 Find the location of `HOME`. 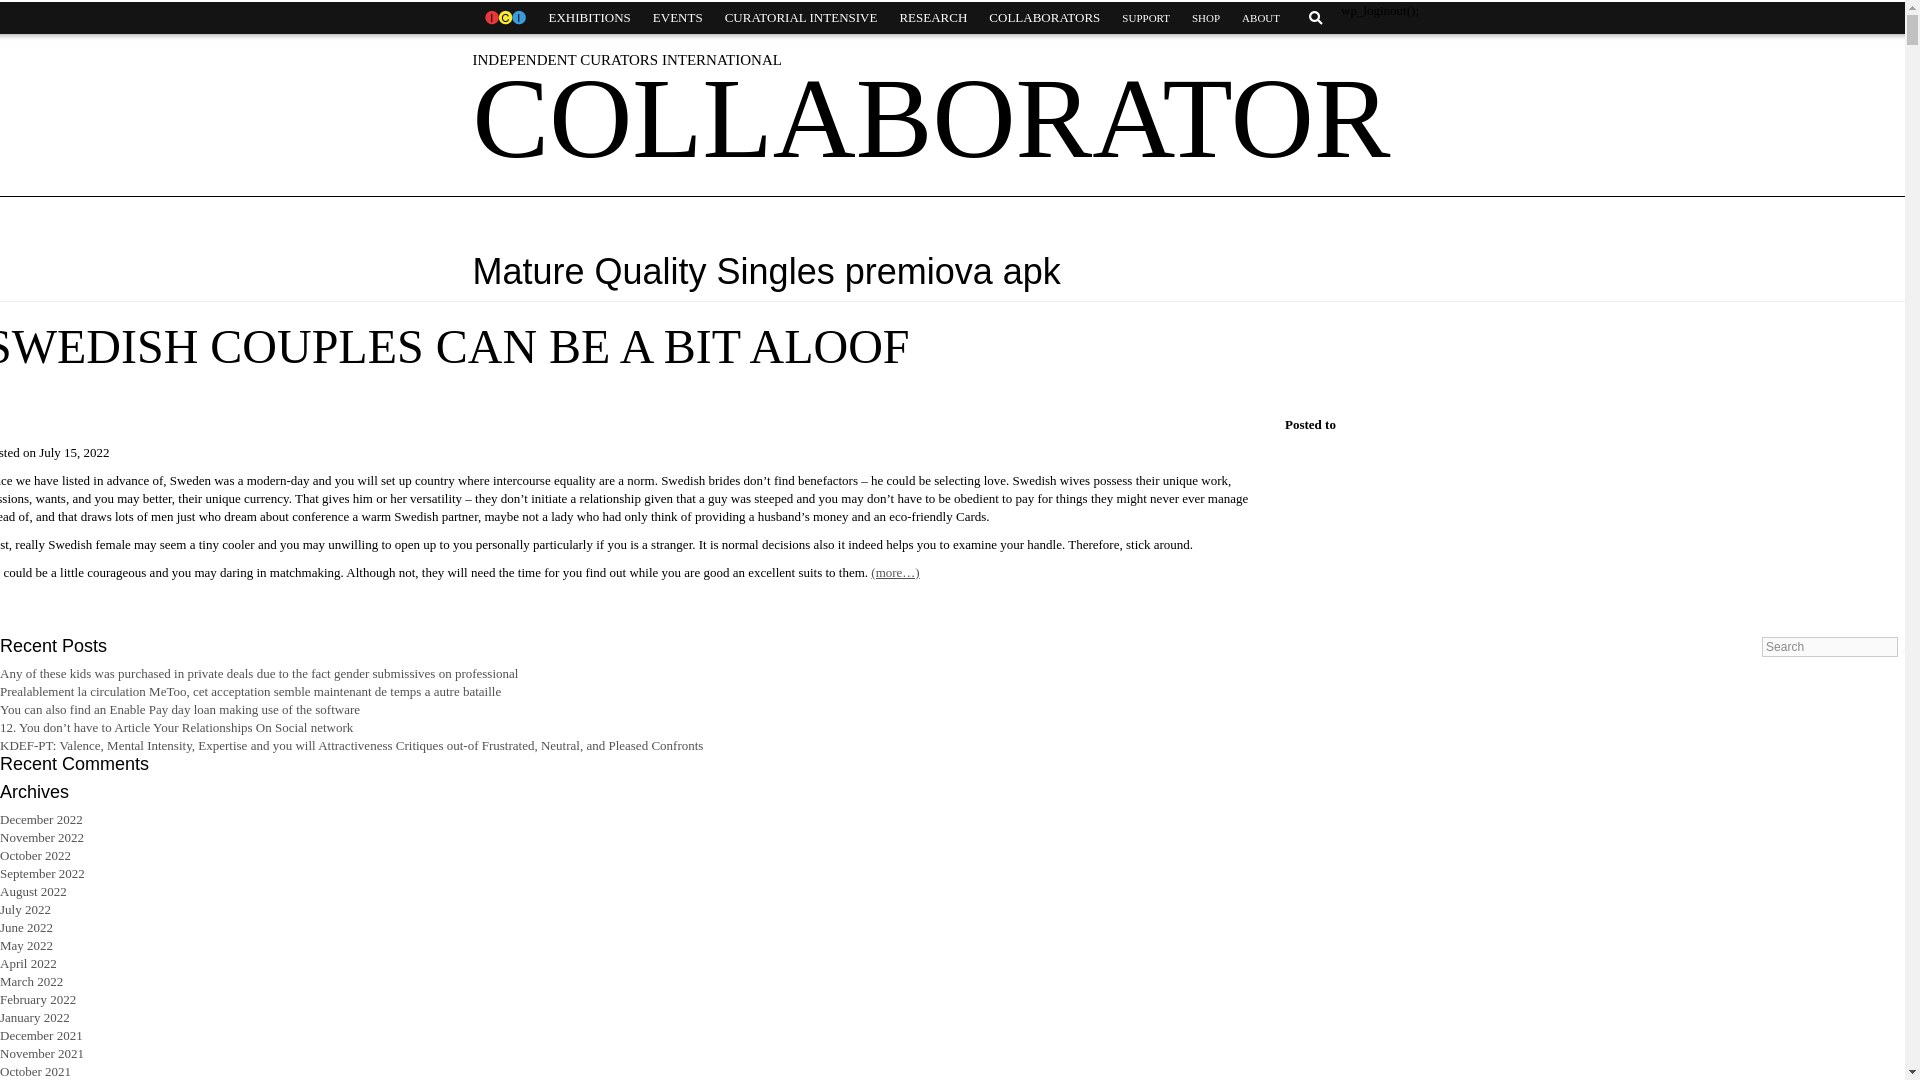

HOME is located at coordinates (504, 18).